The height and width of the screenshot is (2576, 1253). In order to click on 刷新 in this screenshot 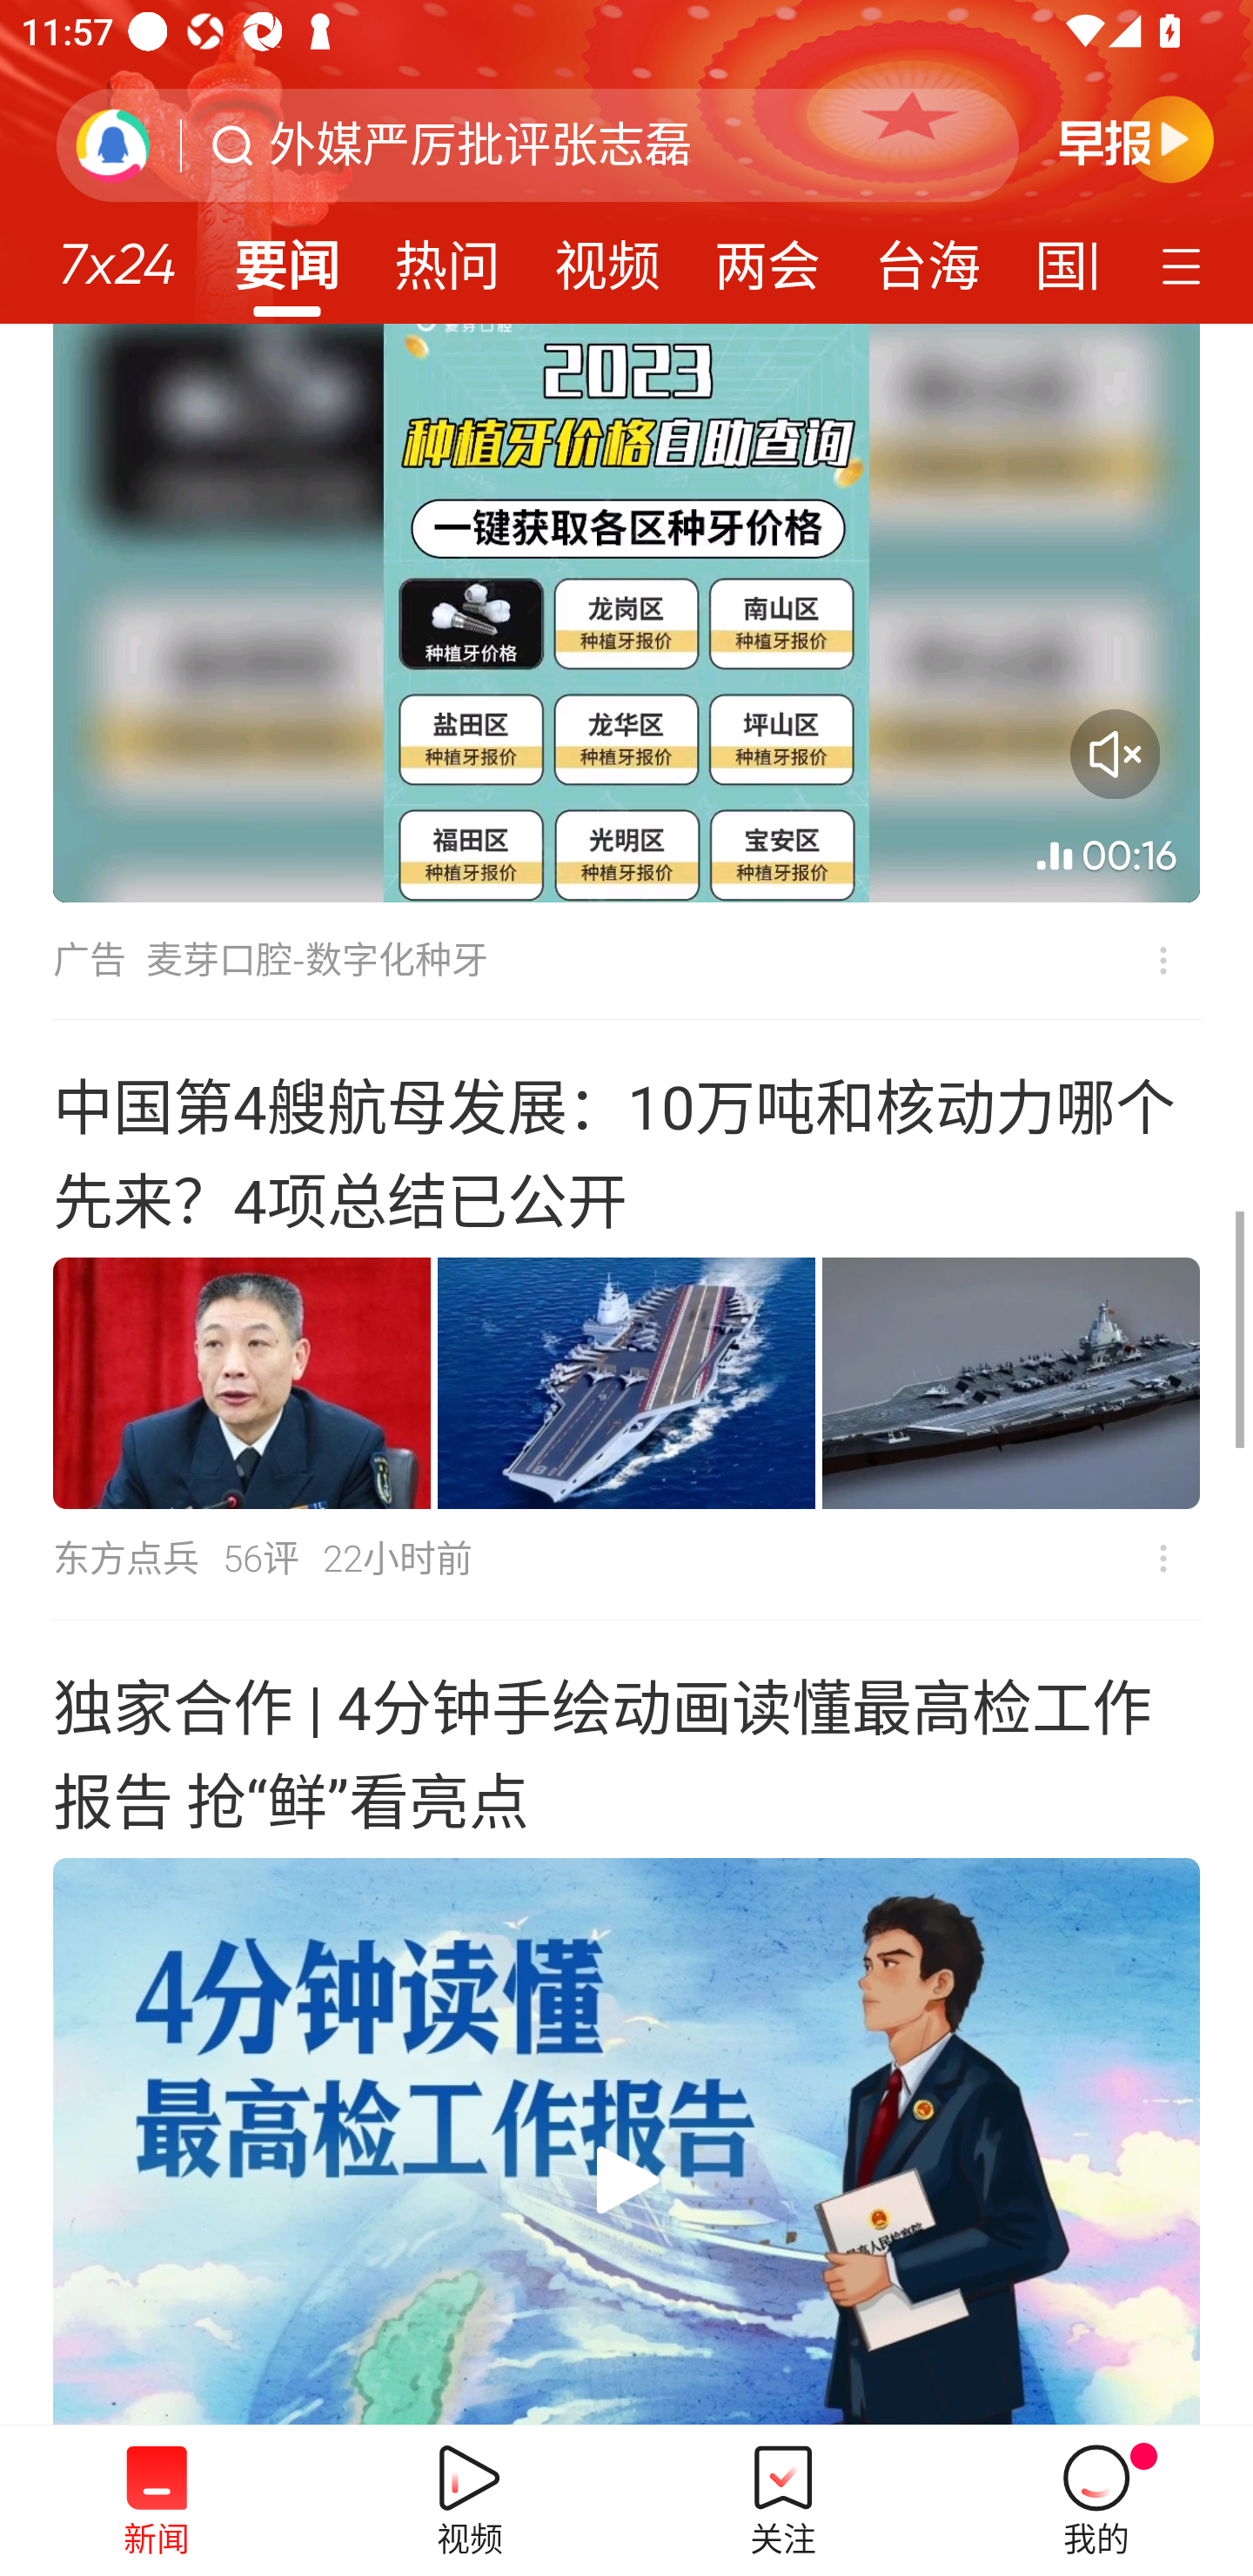, I will do `click(113, 144)`.